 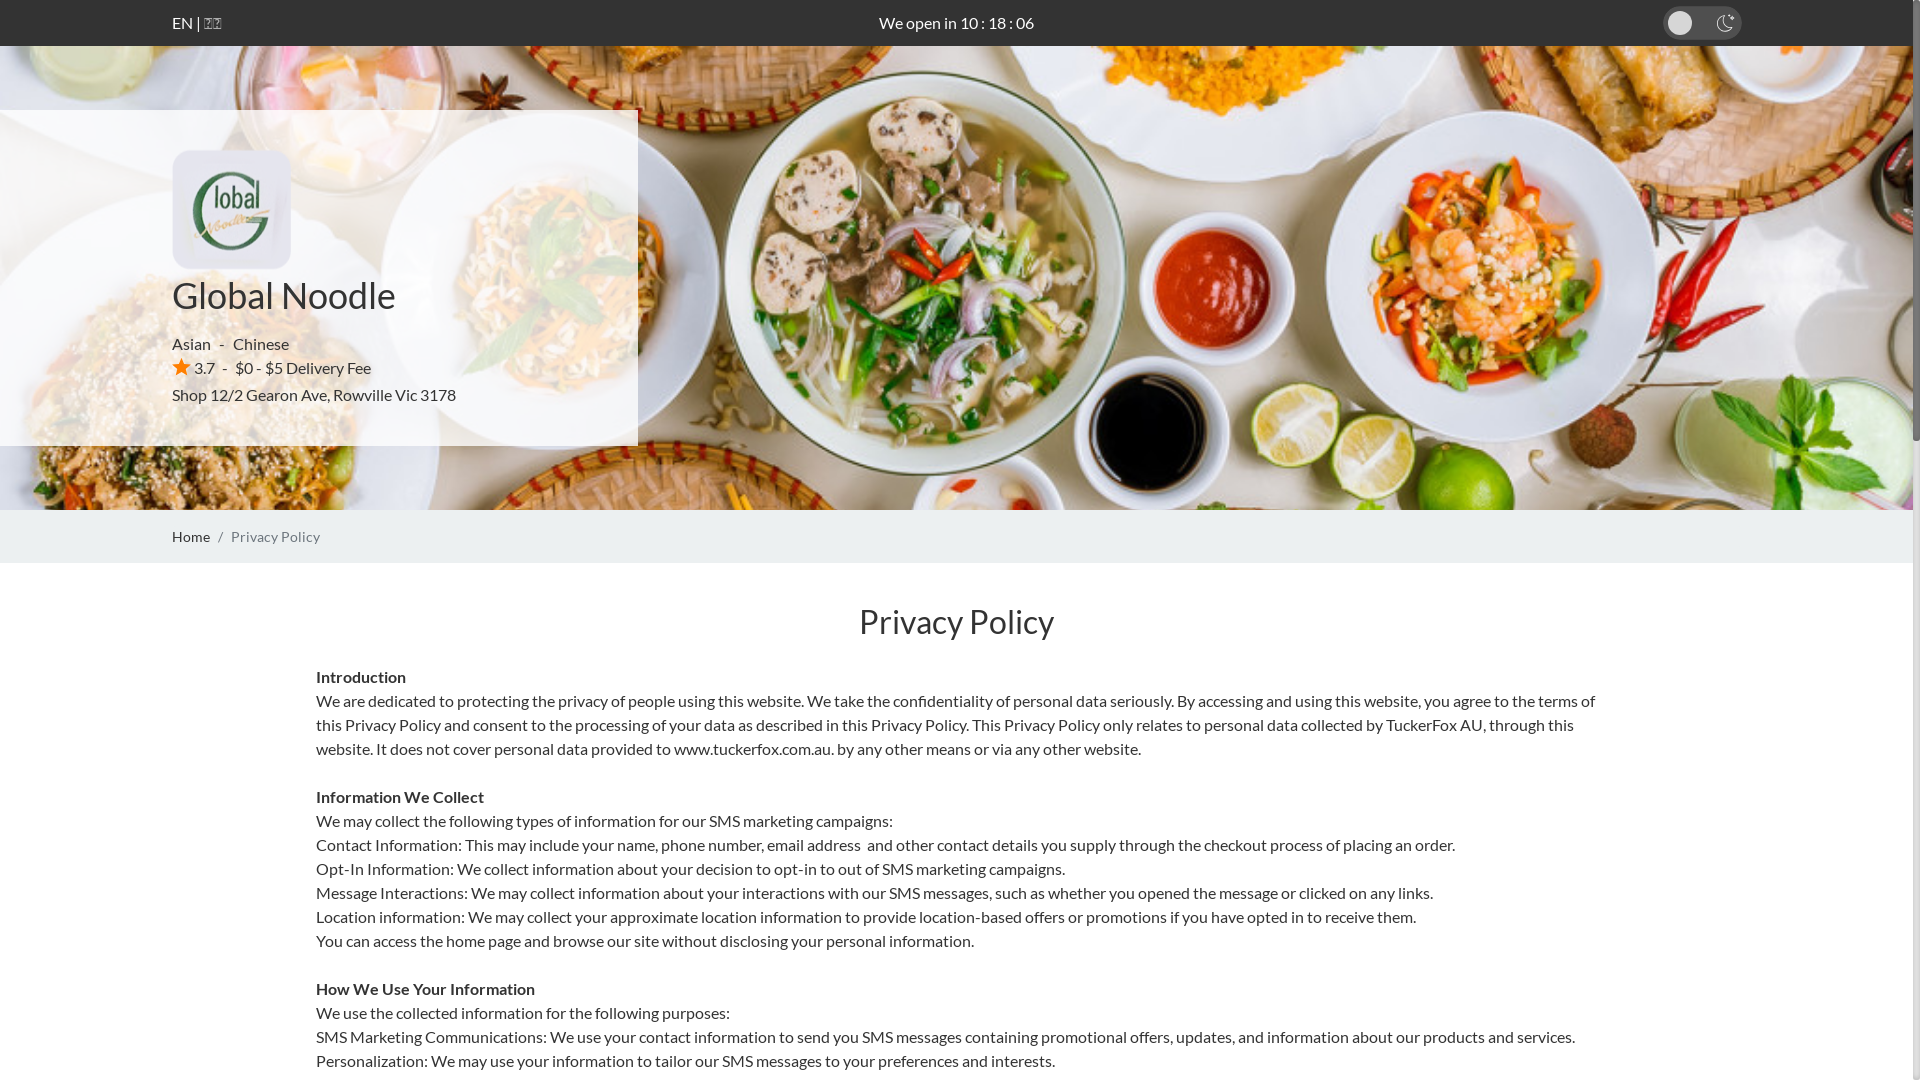 What do you see at coordinates (191, 536) in the screenshot?
I see `Home` at bounding box center [191, 536].